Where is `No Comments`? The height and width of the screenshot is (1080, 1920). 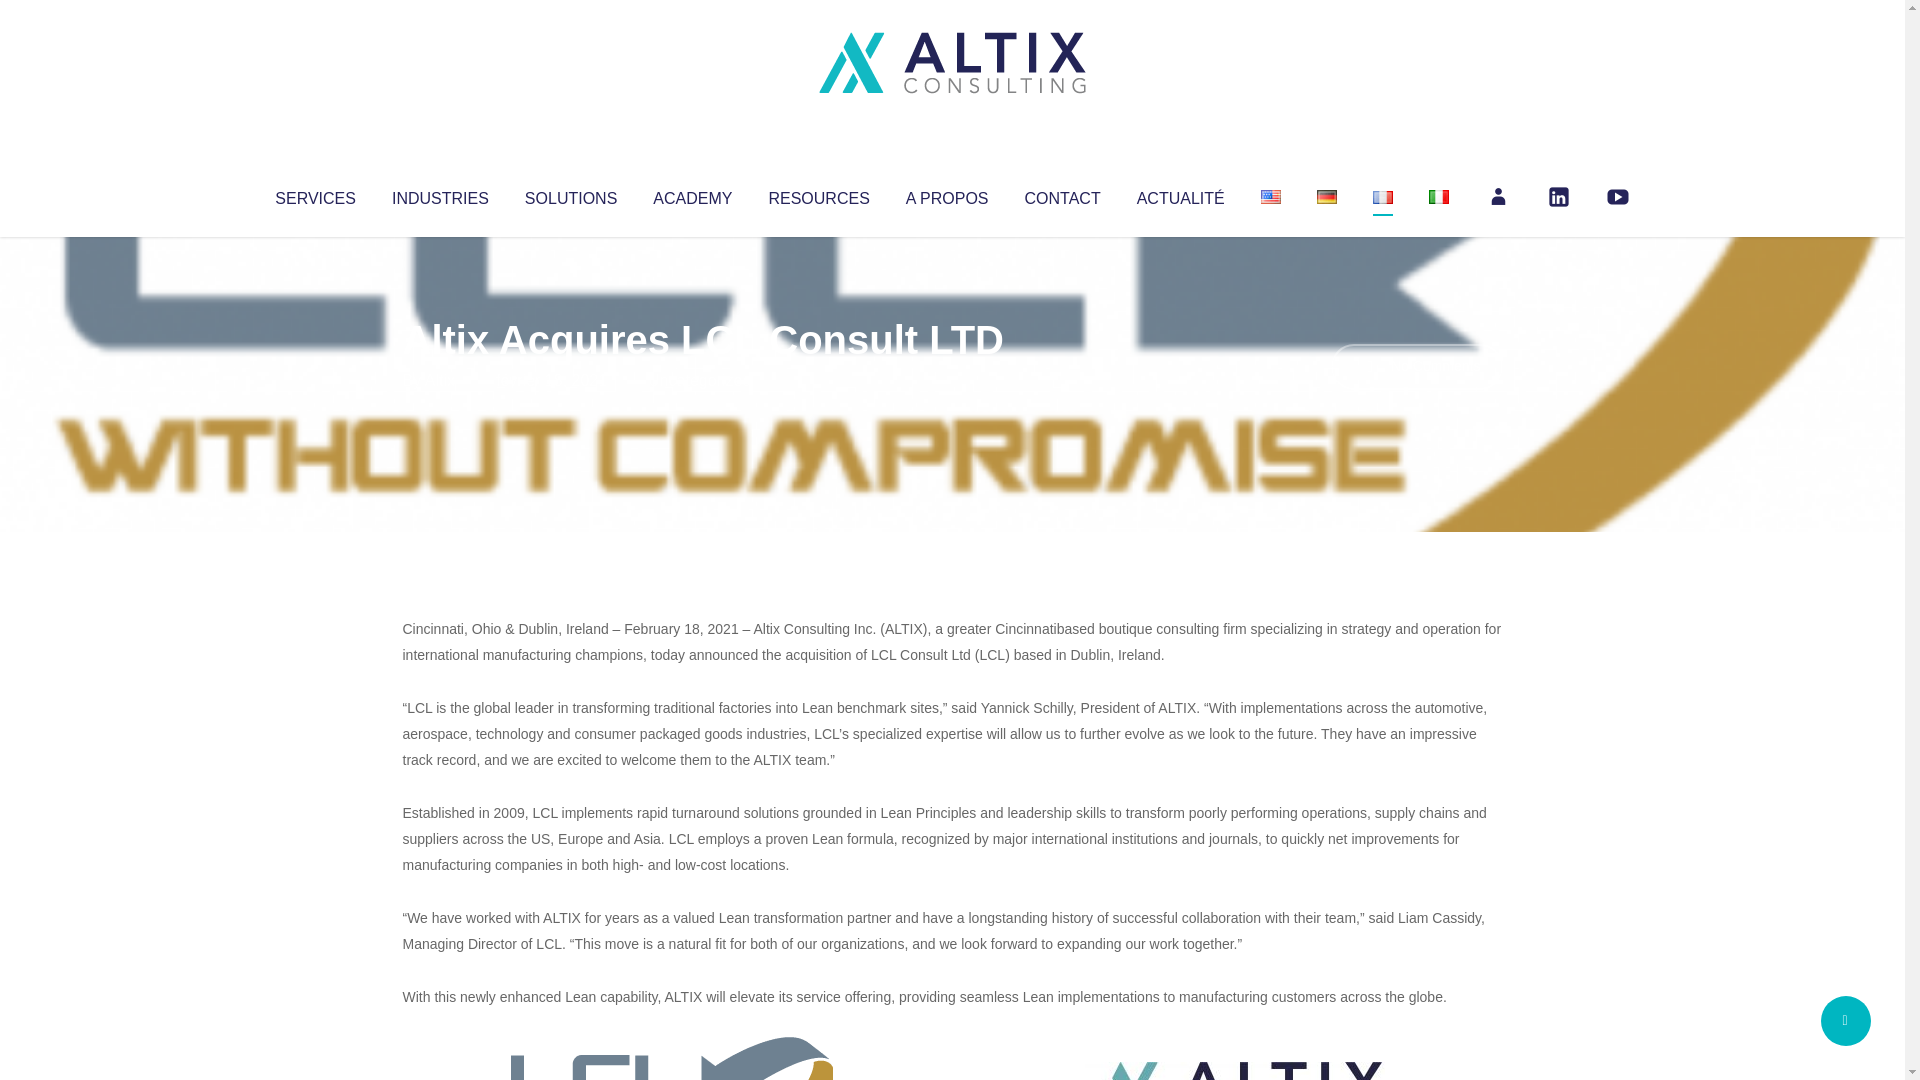
No Comments is located at coordinates (1416, 366).